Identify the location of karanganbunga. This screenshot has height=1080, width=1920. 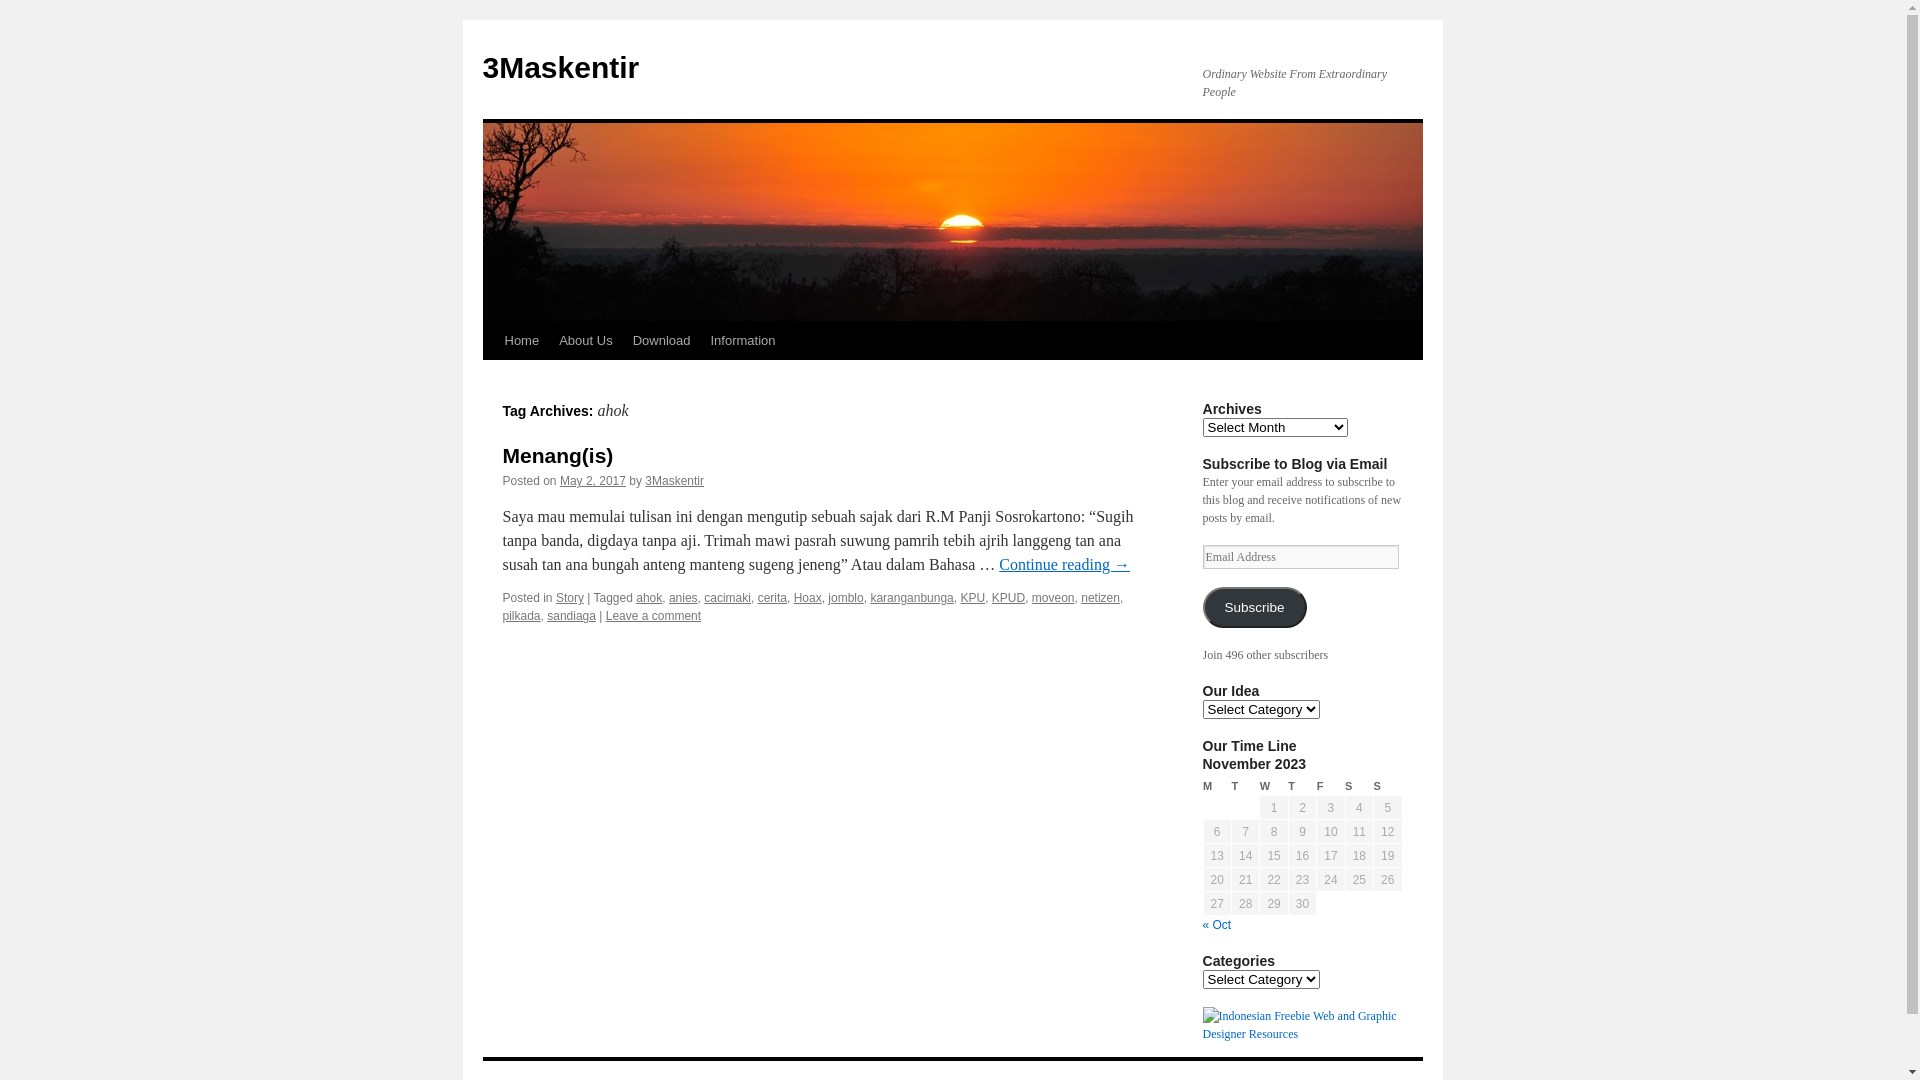
(912, 598).